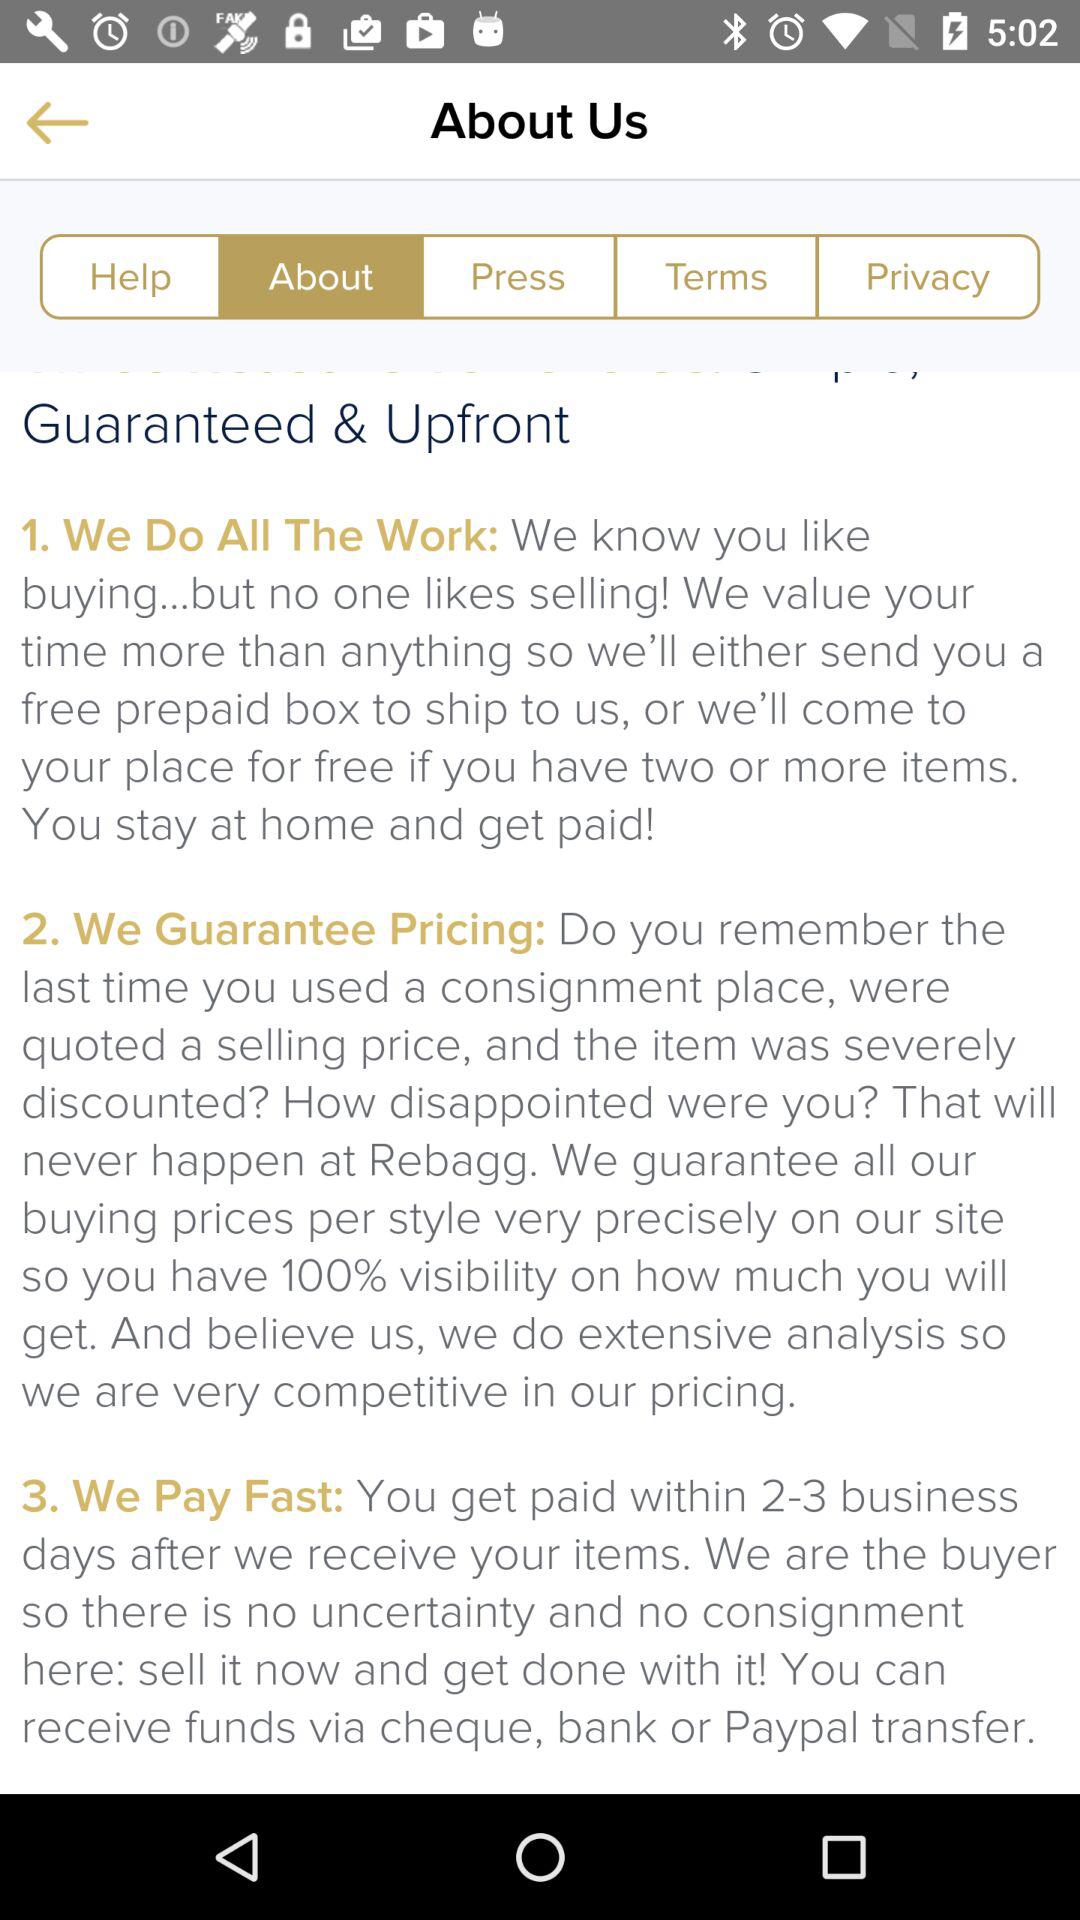 This screenshot has width=1080, height=1920. Describe the element at coordinates (57, 122) in the screenshot. I see `go to previous` at that location.